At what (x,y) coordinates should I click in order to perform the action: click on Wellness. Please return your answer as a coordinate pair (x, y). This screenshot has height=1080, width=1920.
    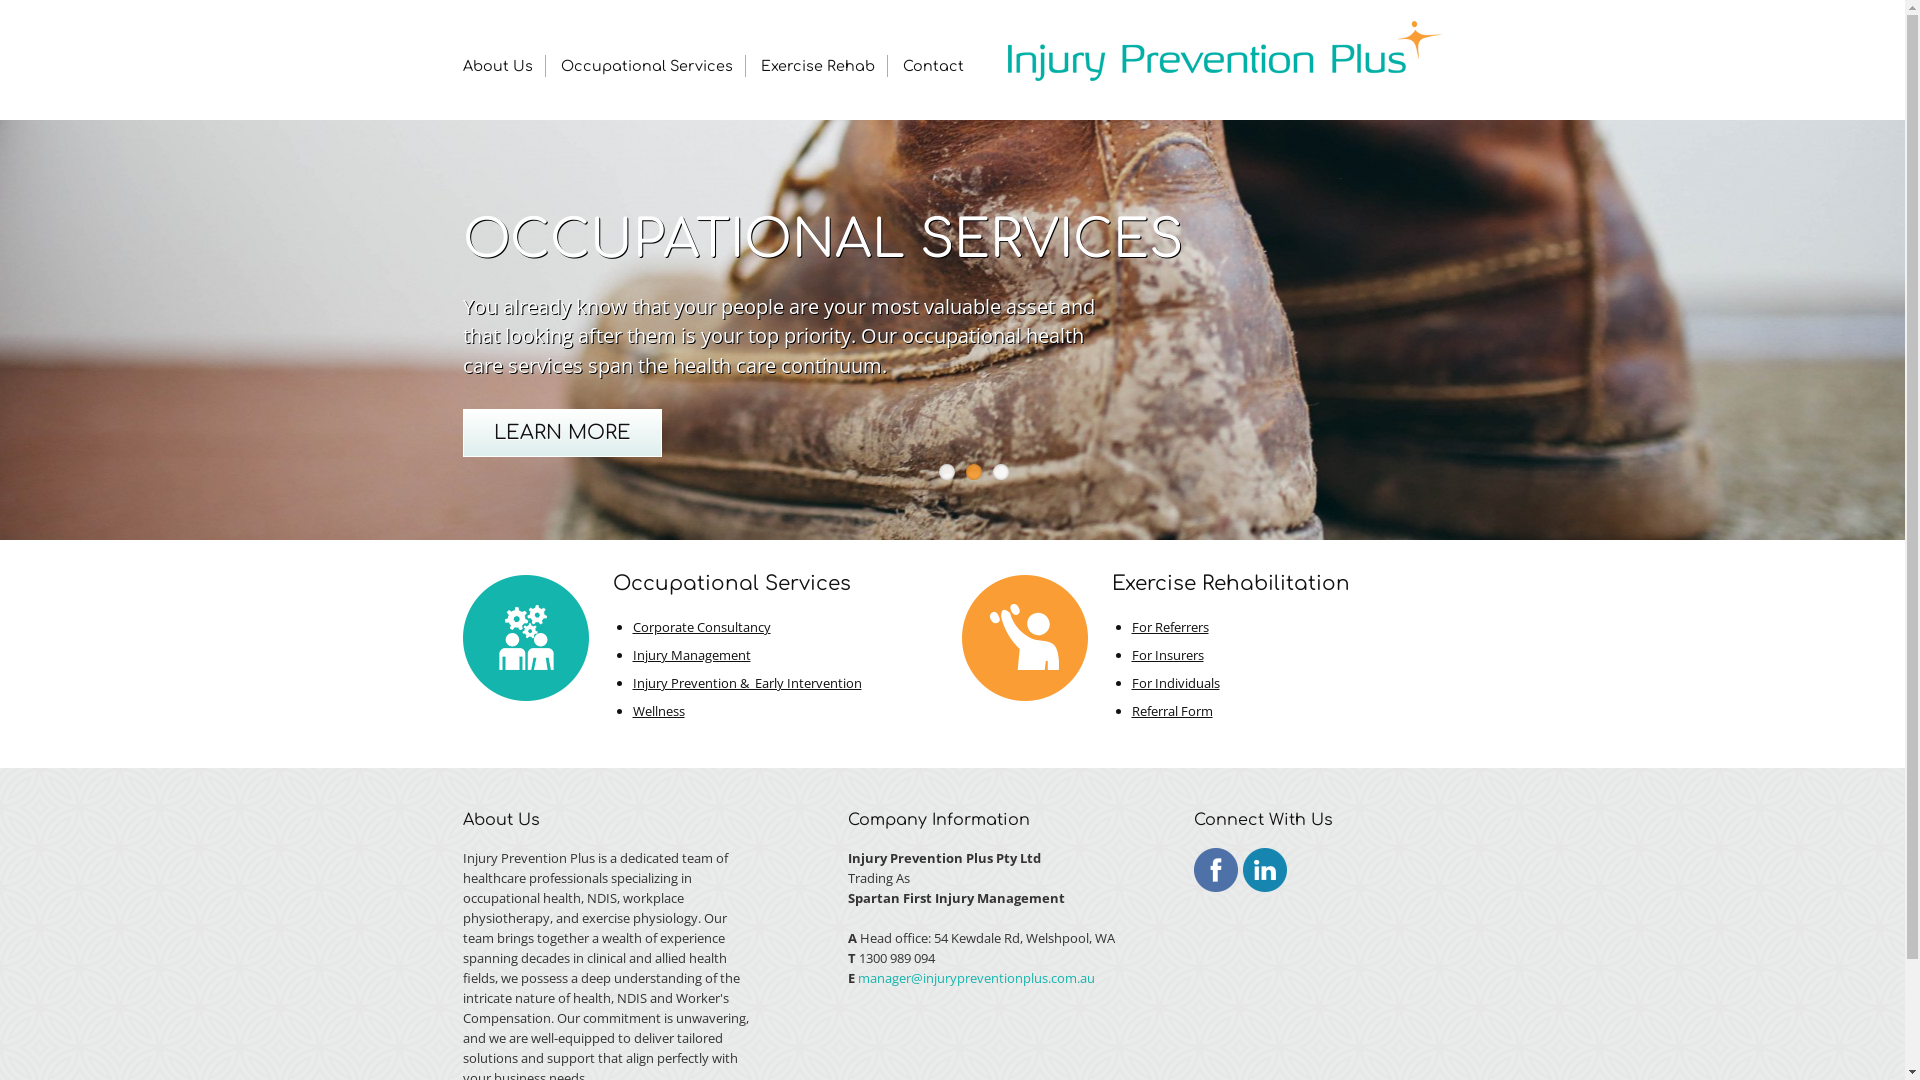
    Looking at the image, I should click on (658, 711).